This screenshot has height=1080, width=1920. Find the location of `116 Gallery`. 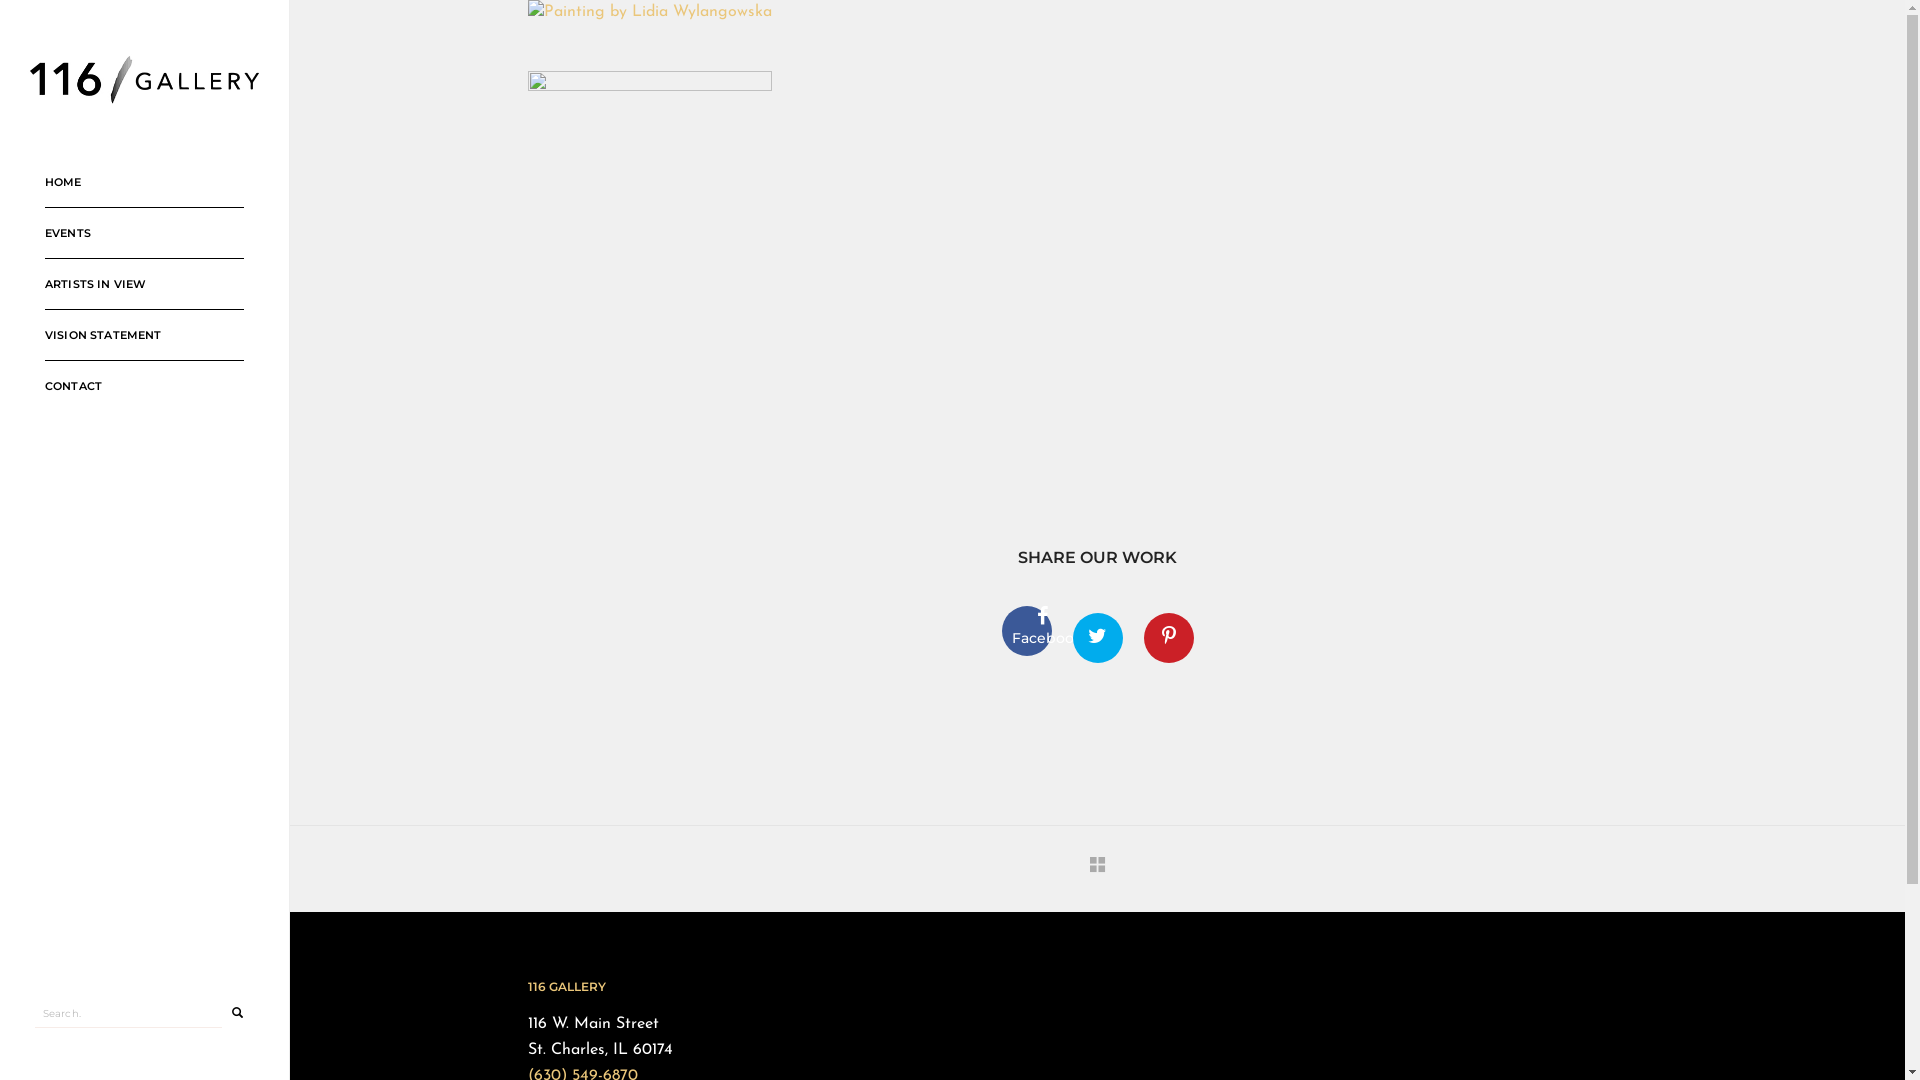

116 Gallery is located at coordinates (144, 79).